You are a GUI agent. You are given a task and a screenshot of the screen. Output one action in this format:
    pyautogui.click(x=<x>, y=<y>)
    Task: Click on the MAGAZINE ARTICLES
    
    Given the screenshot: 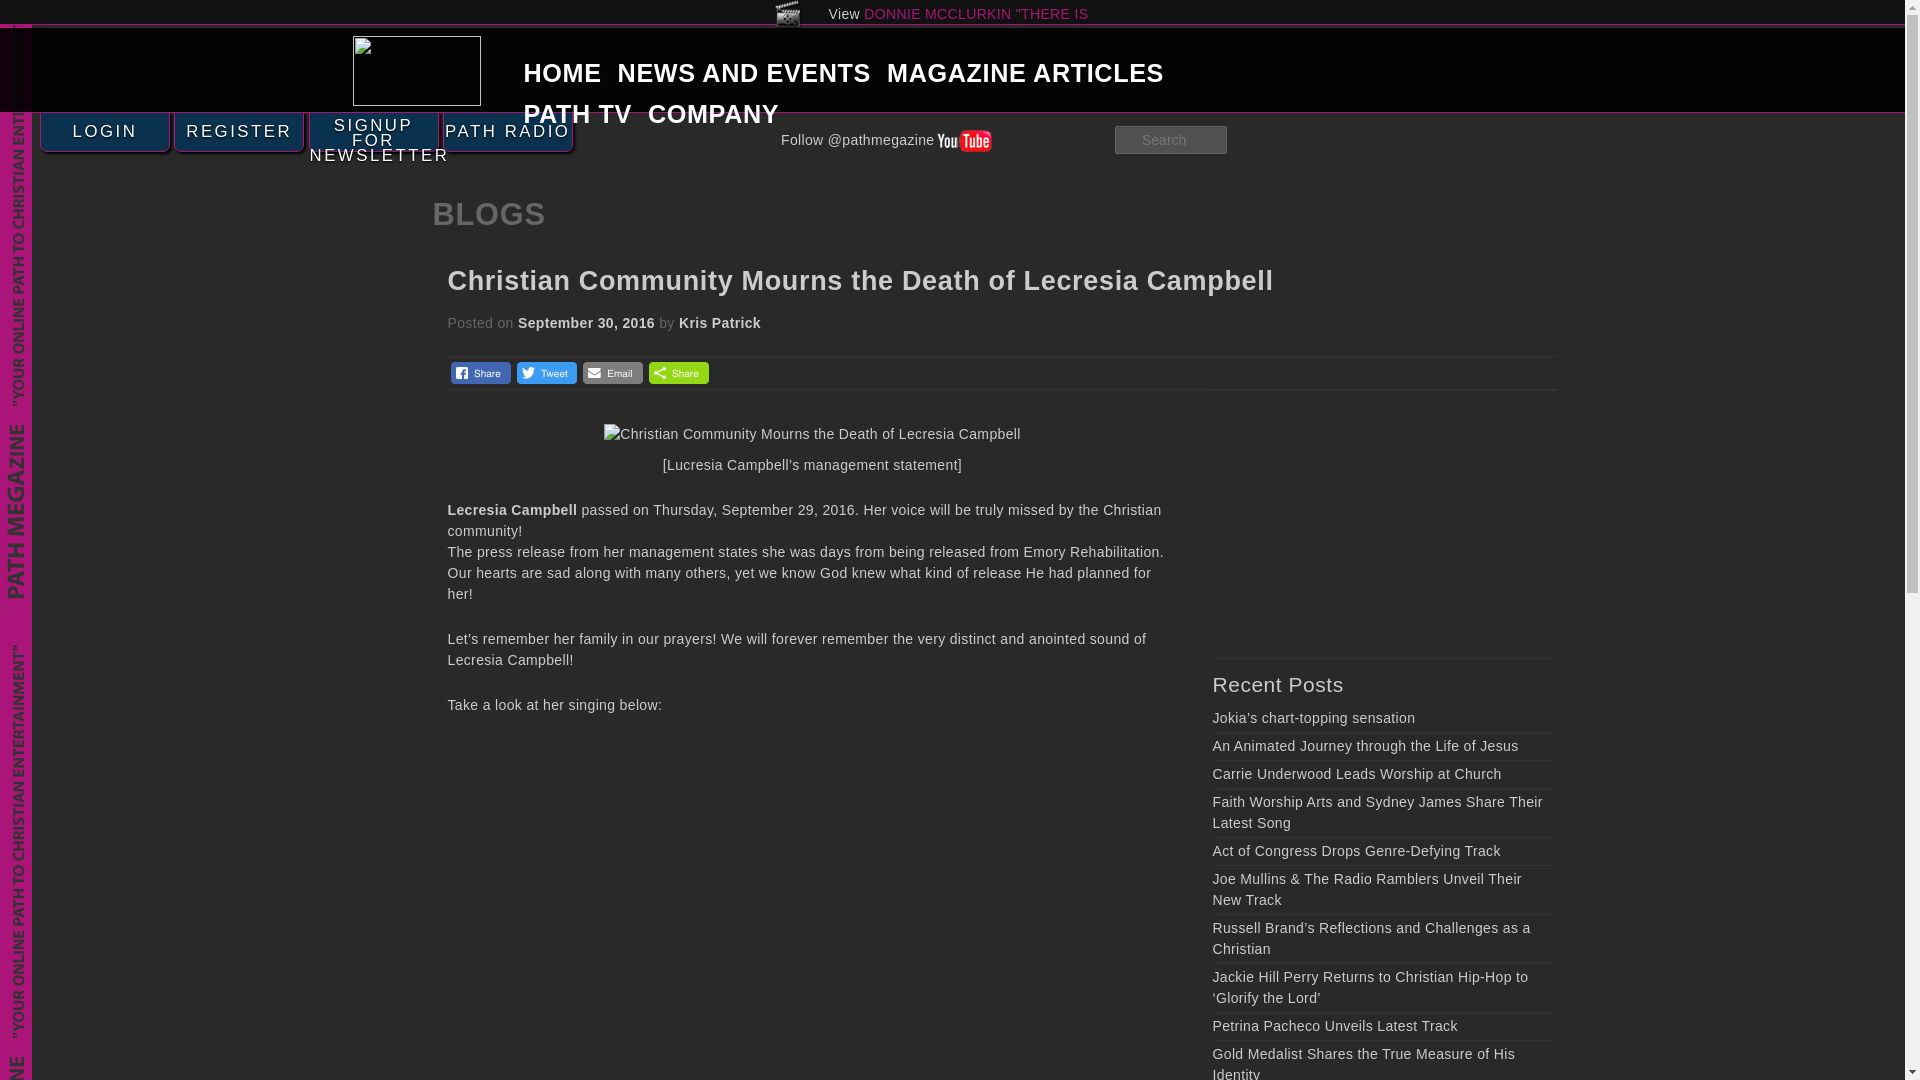 What is the action you would take?
    pyautogui.click(x=1025, y=73)
    